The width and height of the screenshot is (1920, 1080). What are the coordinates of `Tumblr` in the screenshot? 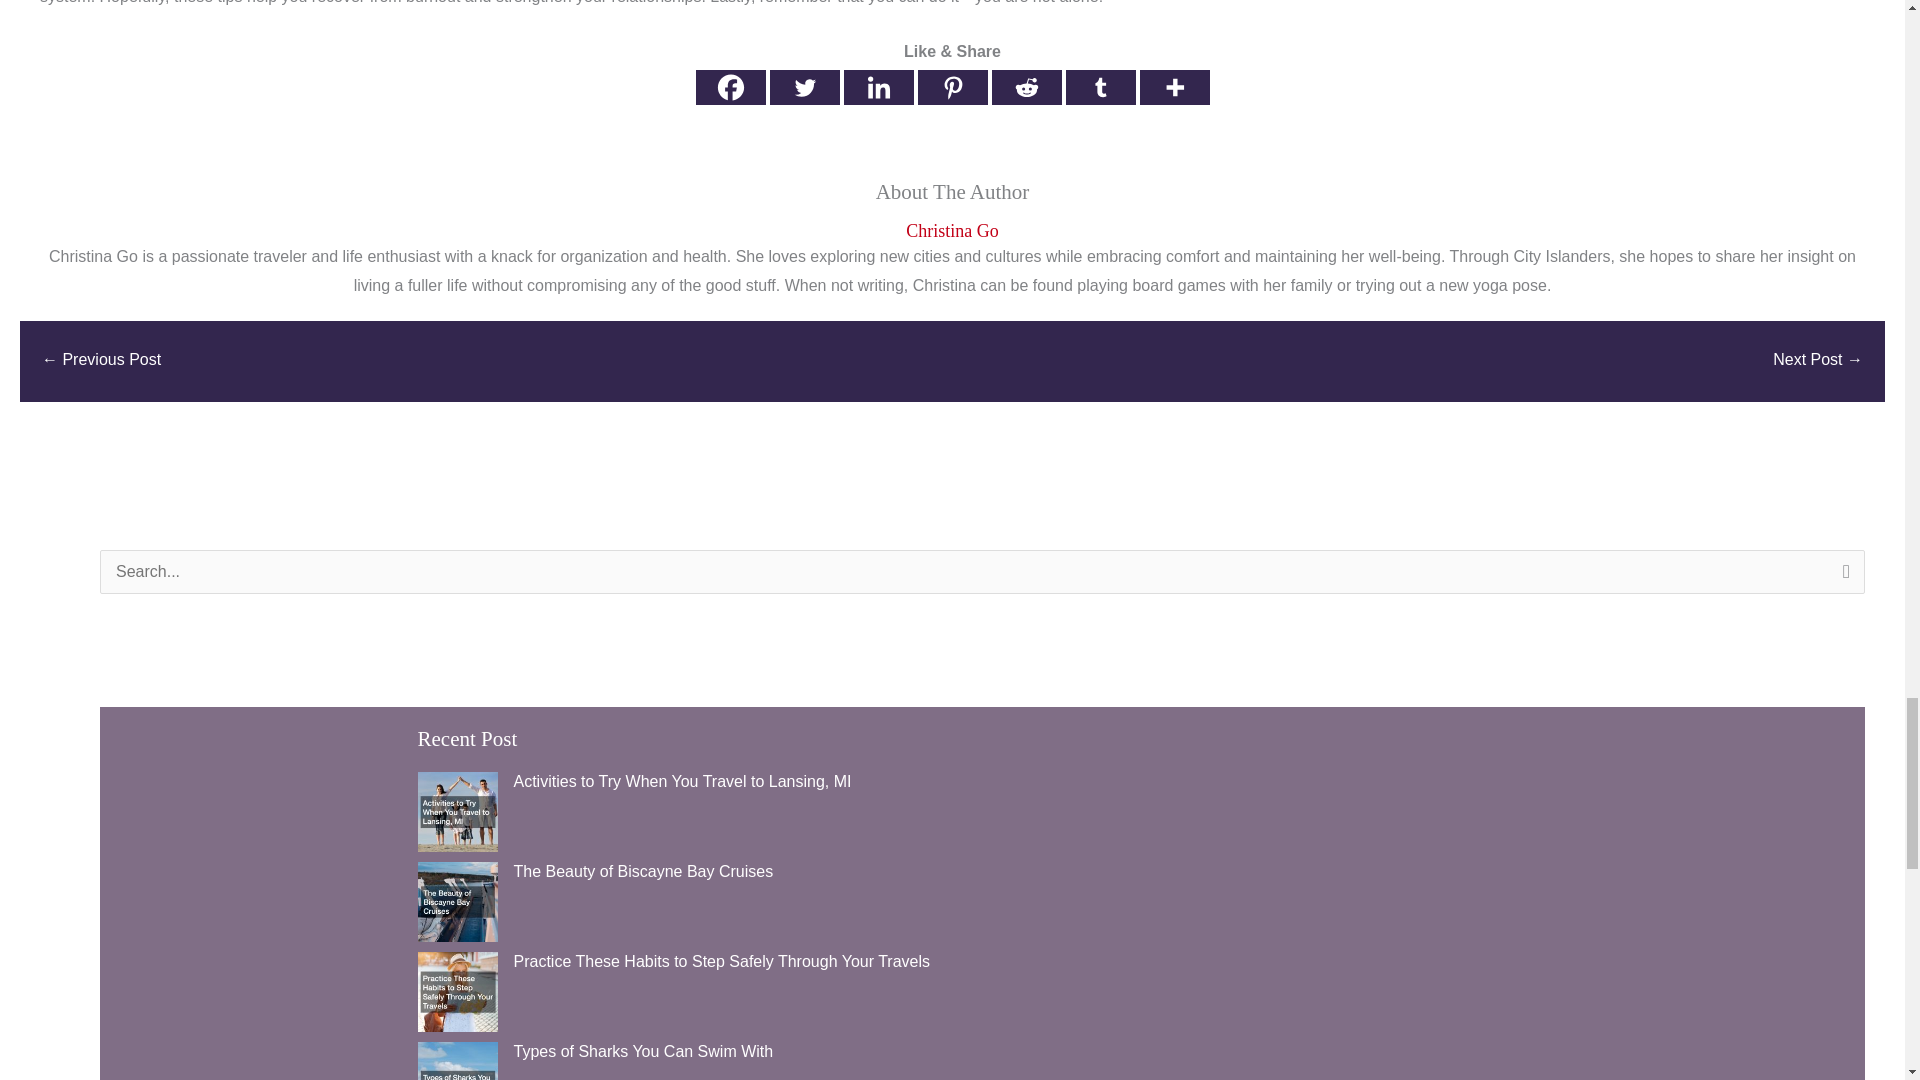 It's located at (1100, 87).